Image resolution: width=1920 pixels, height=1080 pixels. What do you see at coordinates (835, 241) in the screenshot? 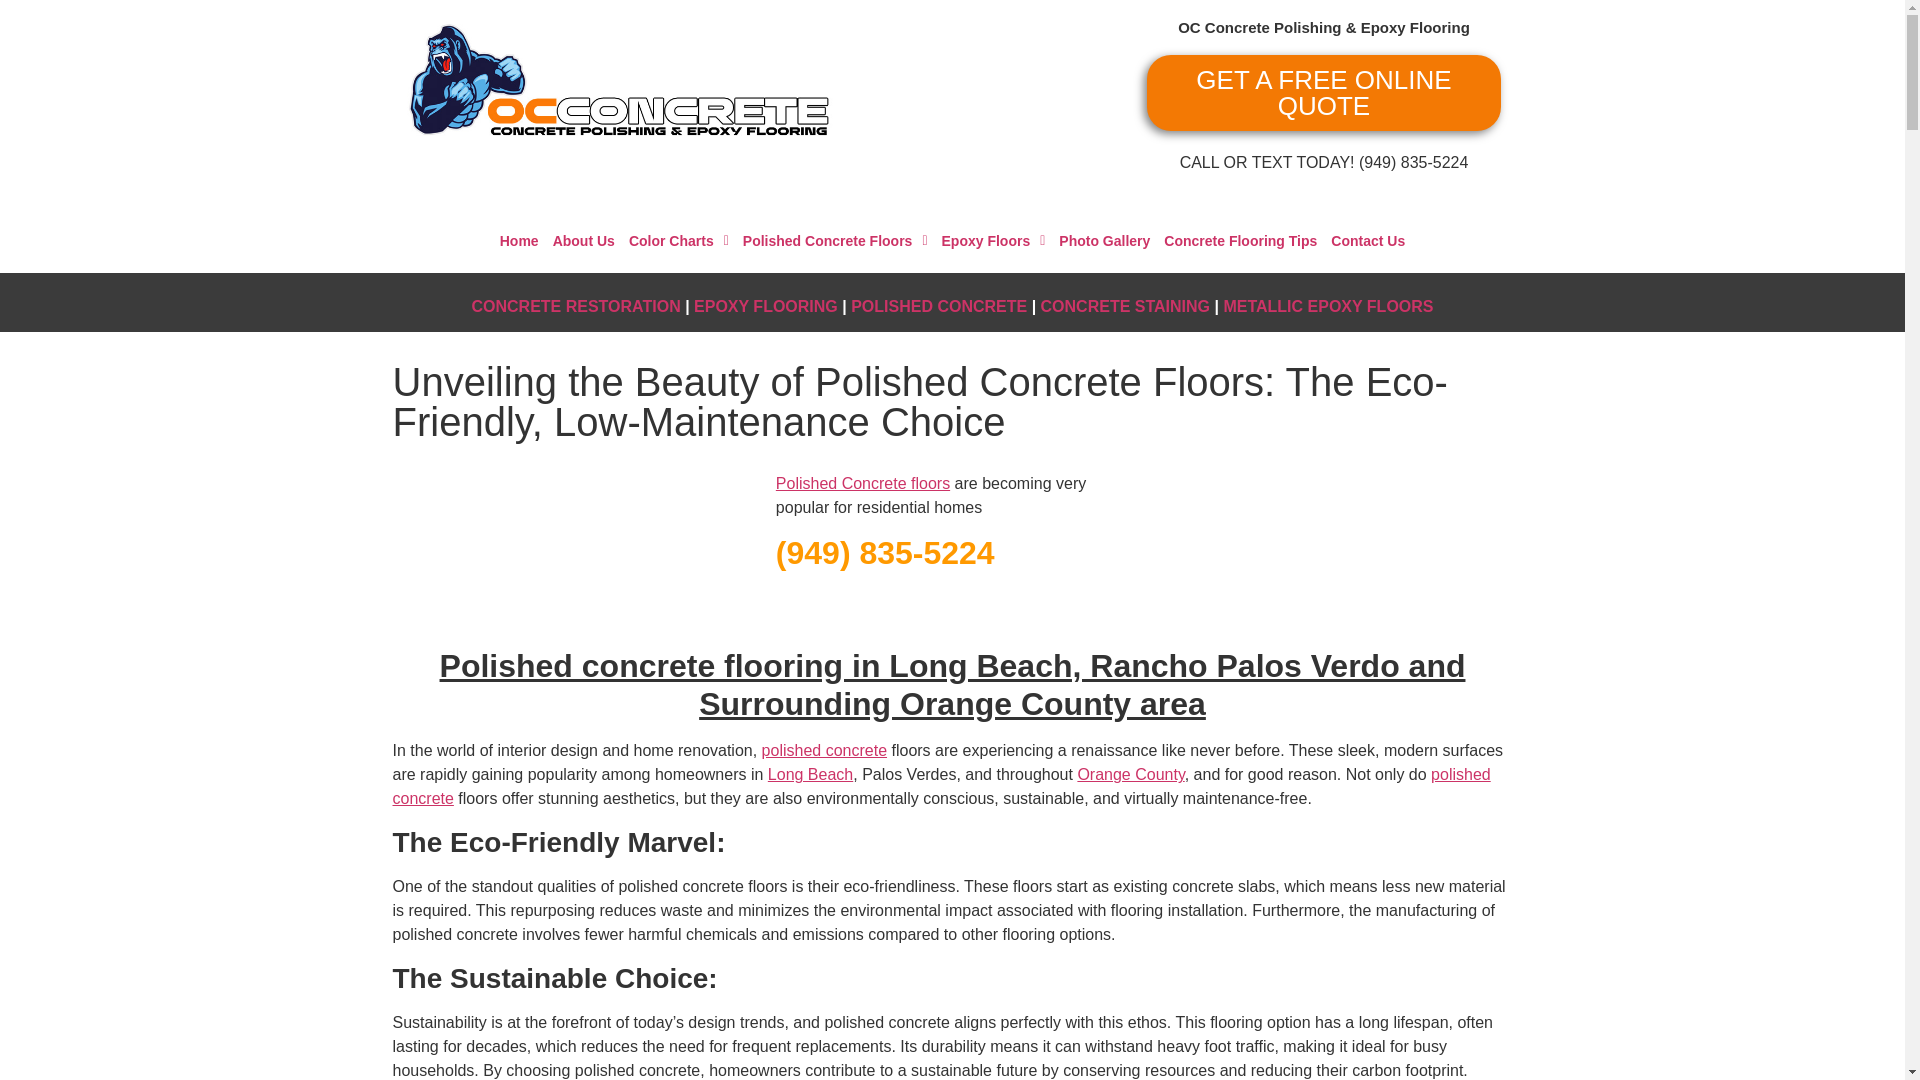
I see `Polished Concrete Floors` at bounding box center [835, 241].